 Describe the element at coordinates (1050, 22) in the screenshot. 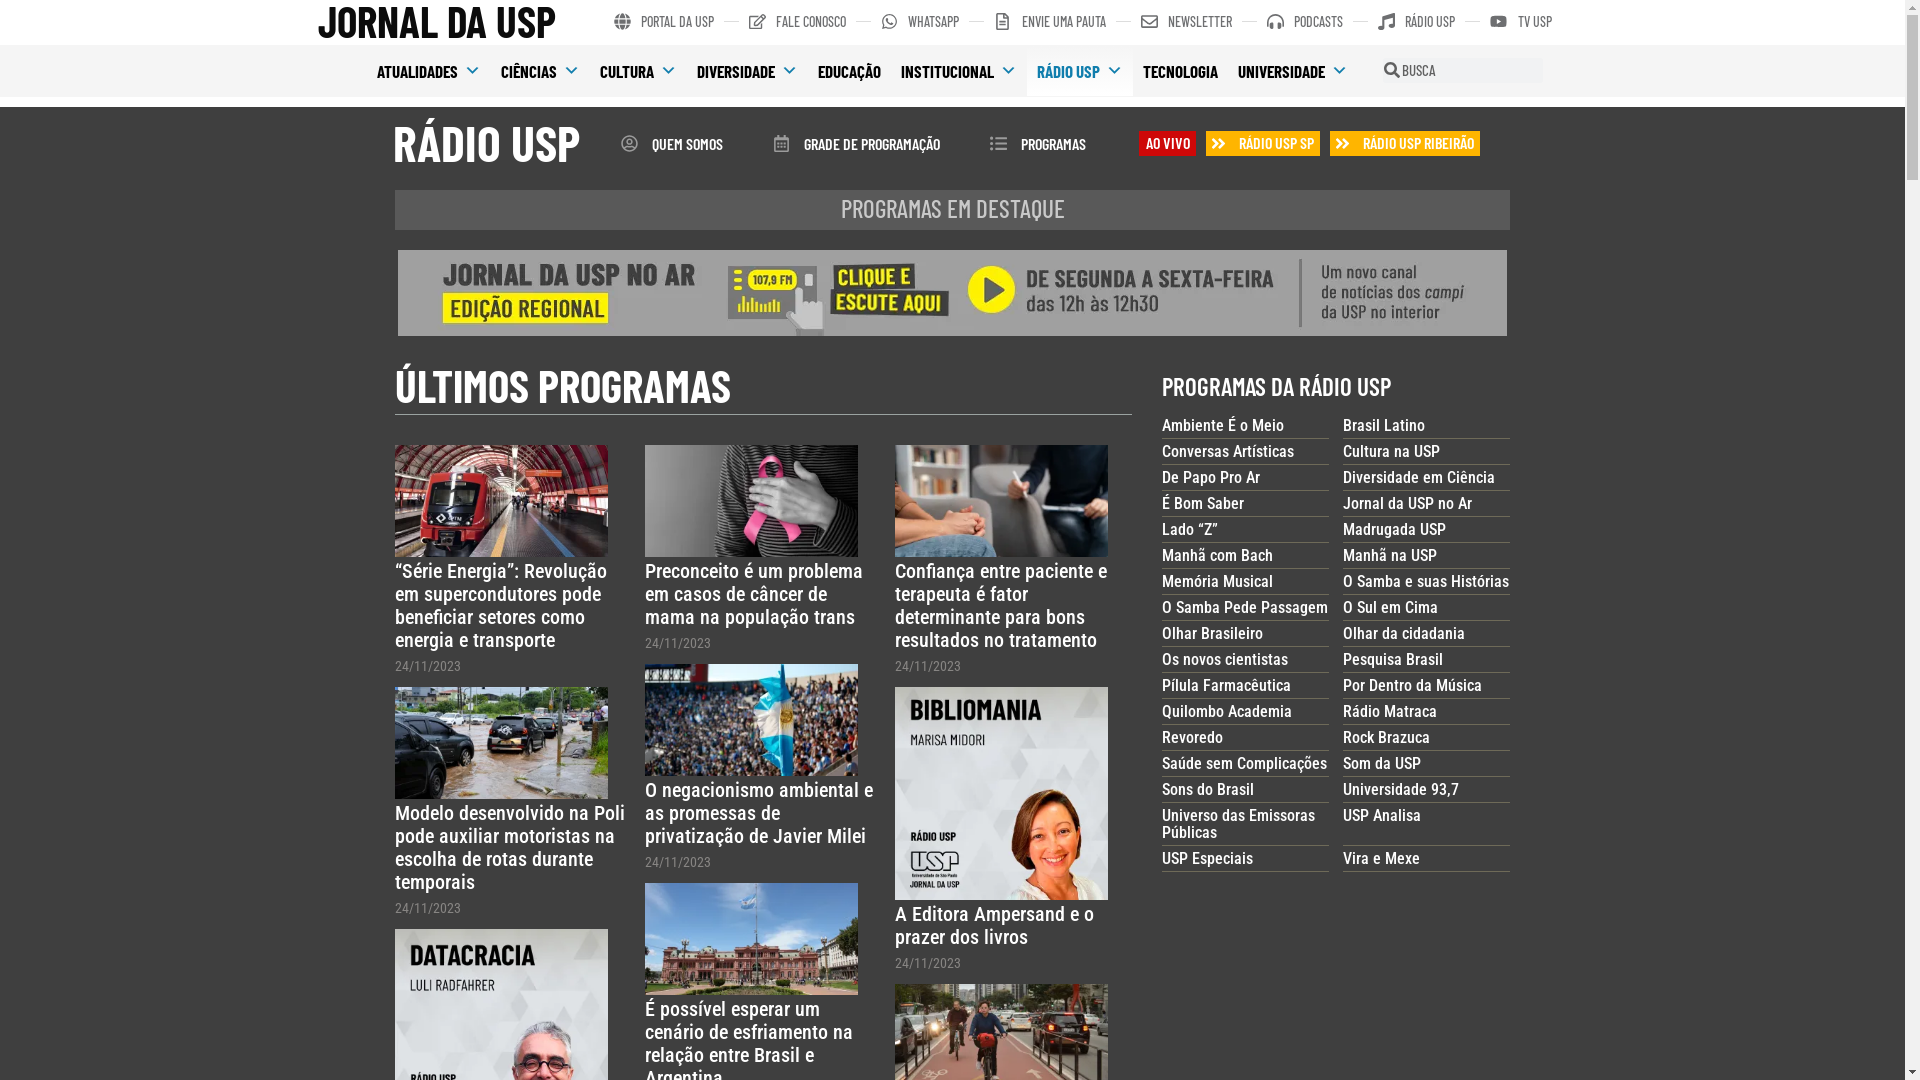

I see `ENVIE UMA PAUTA` at that location.